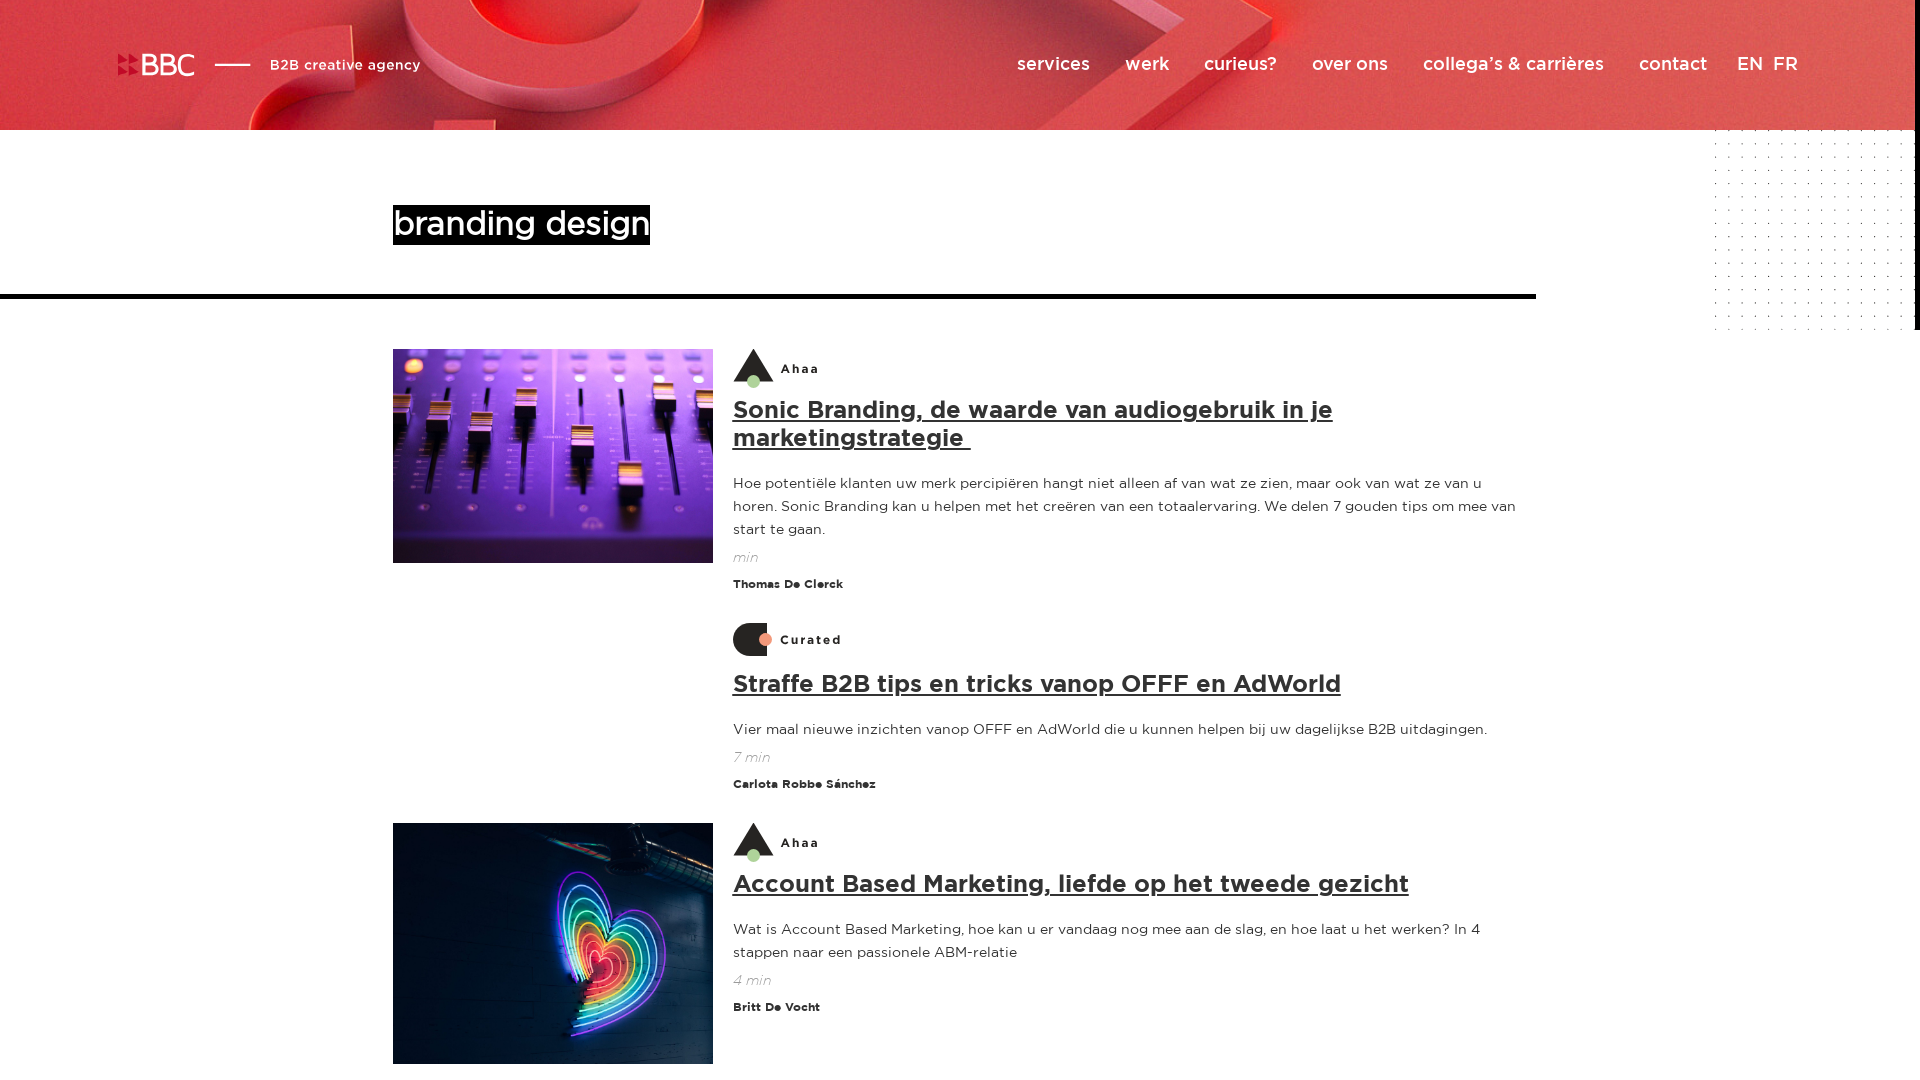 This screenshot has width=1920, height=1080. Describe the element at coordinates (1350, 65) in the screenshot. I see `over ons` at that location.